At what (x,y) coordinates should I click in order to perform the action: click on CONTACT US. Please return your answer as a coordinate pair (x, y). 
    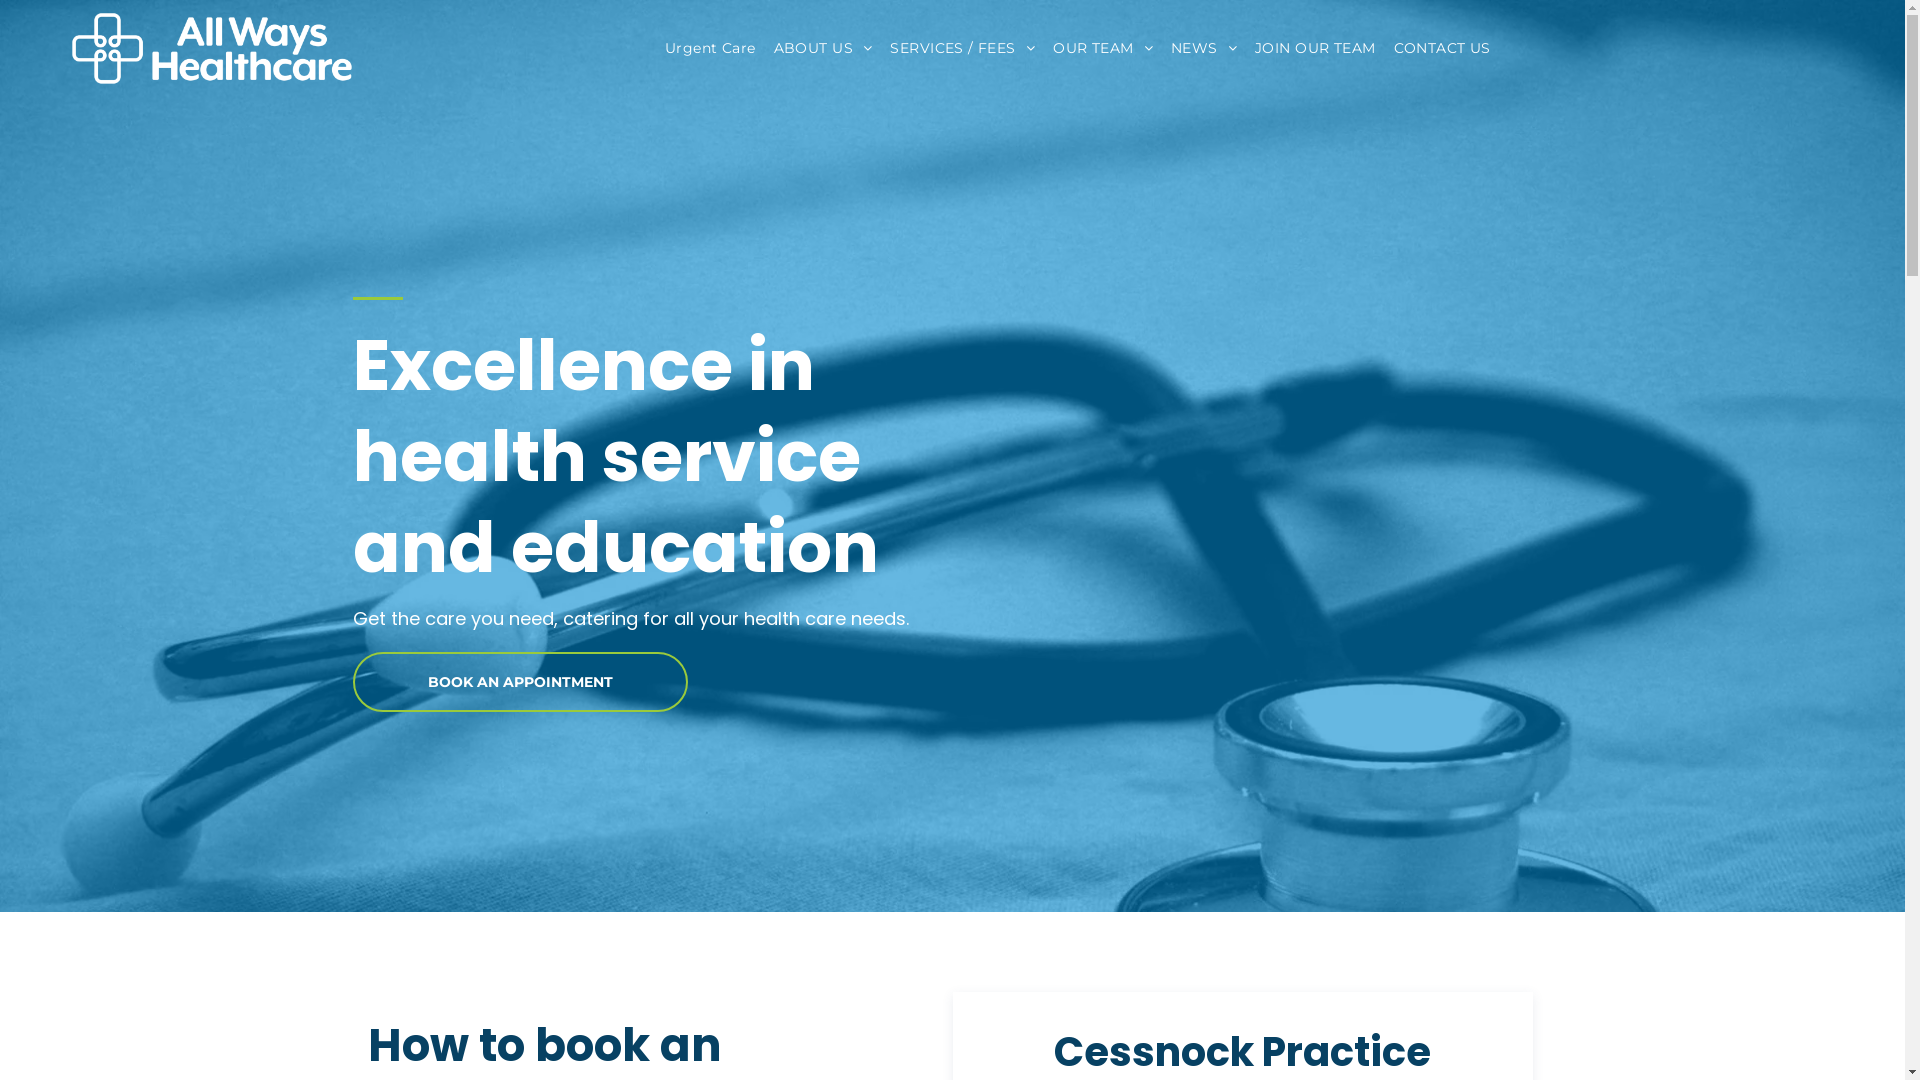
    Looking at the image, I should click on (1452, 48).